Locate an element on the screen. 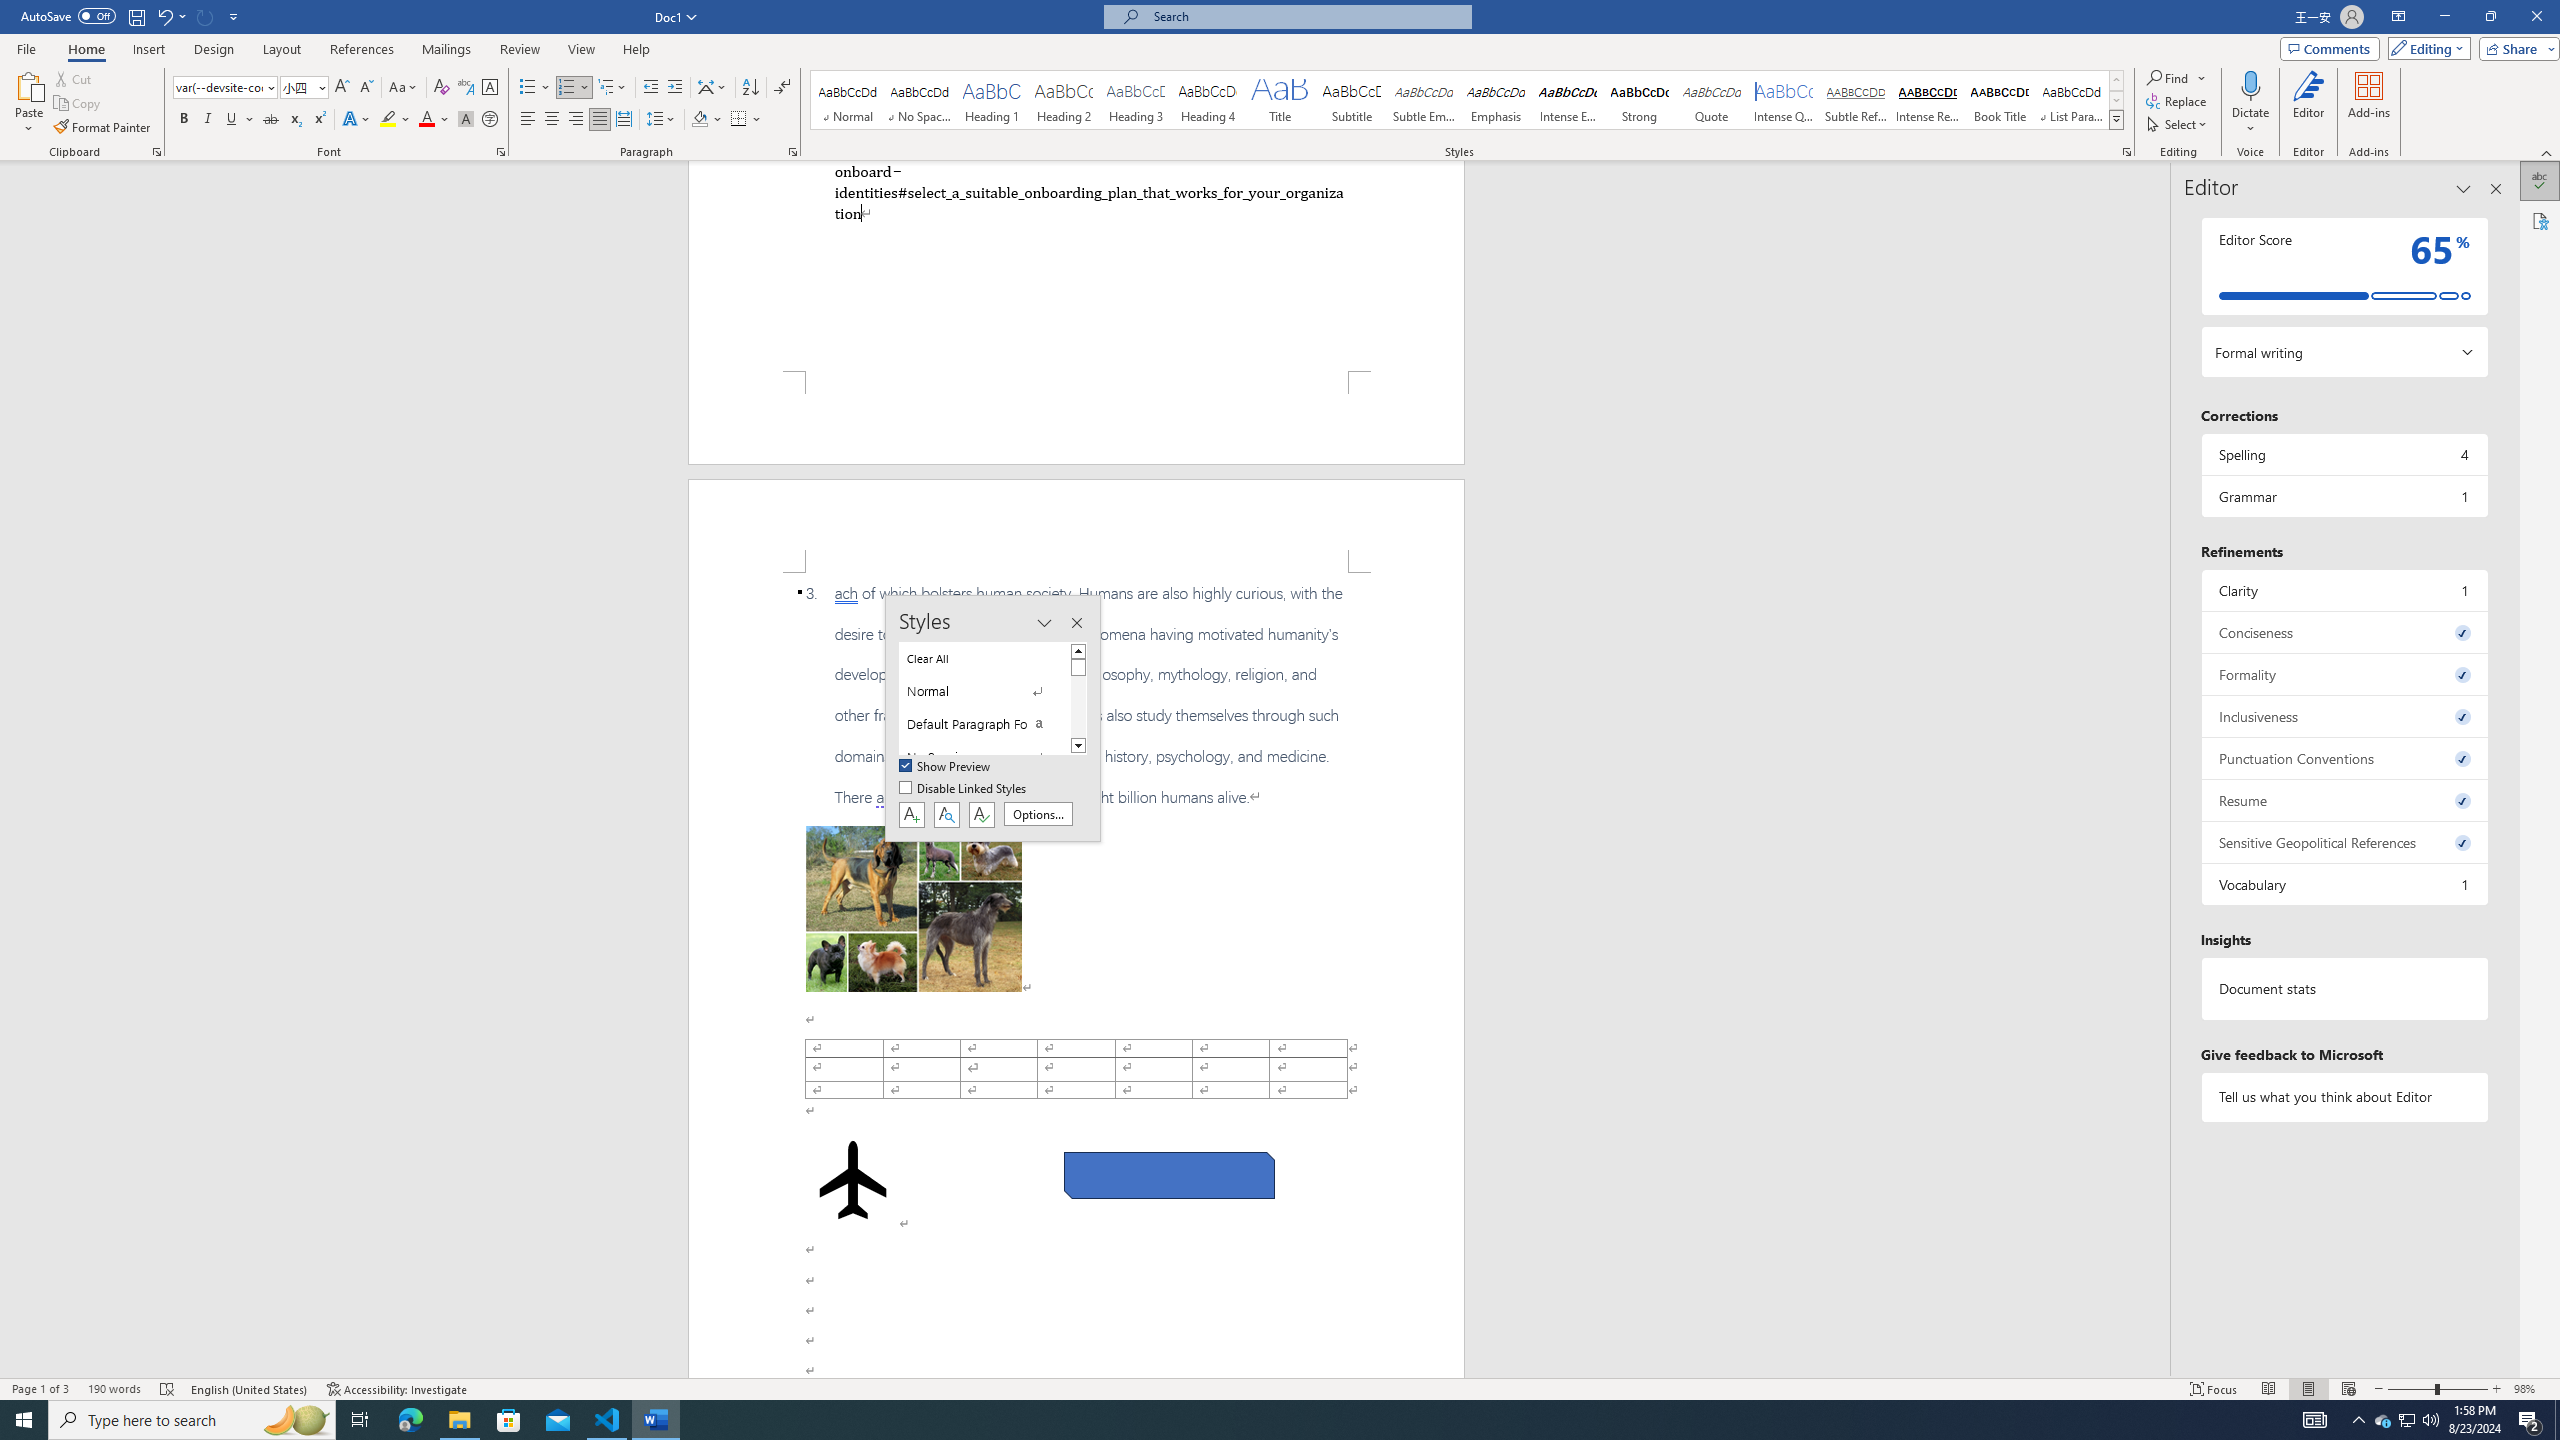 The image size is (2560, 1440). Superscript is located at coordinates (318, 120).